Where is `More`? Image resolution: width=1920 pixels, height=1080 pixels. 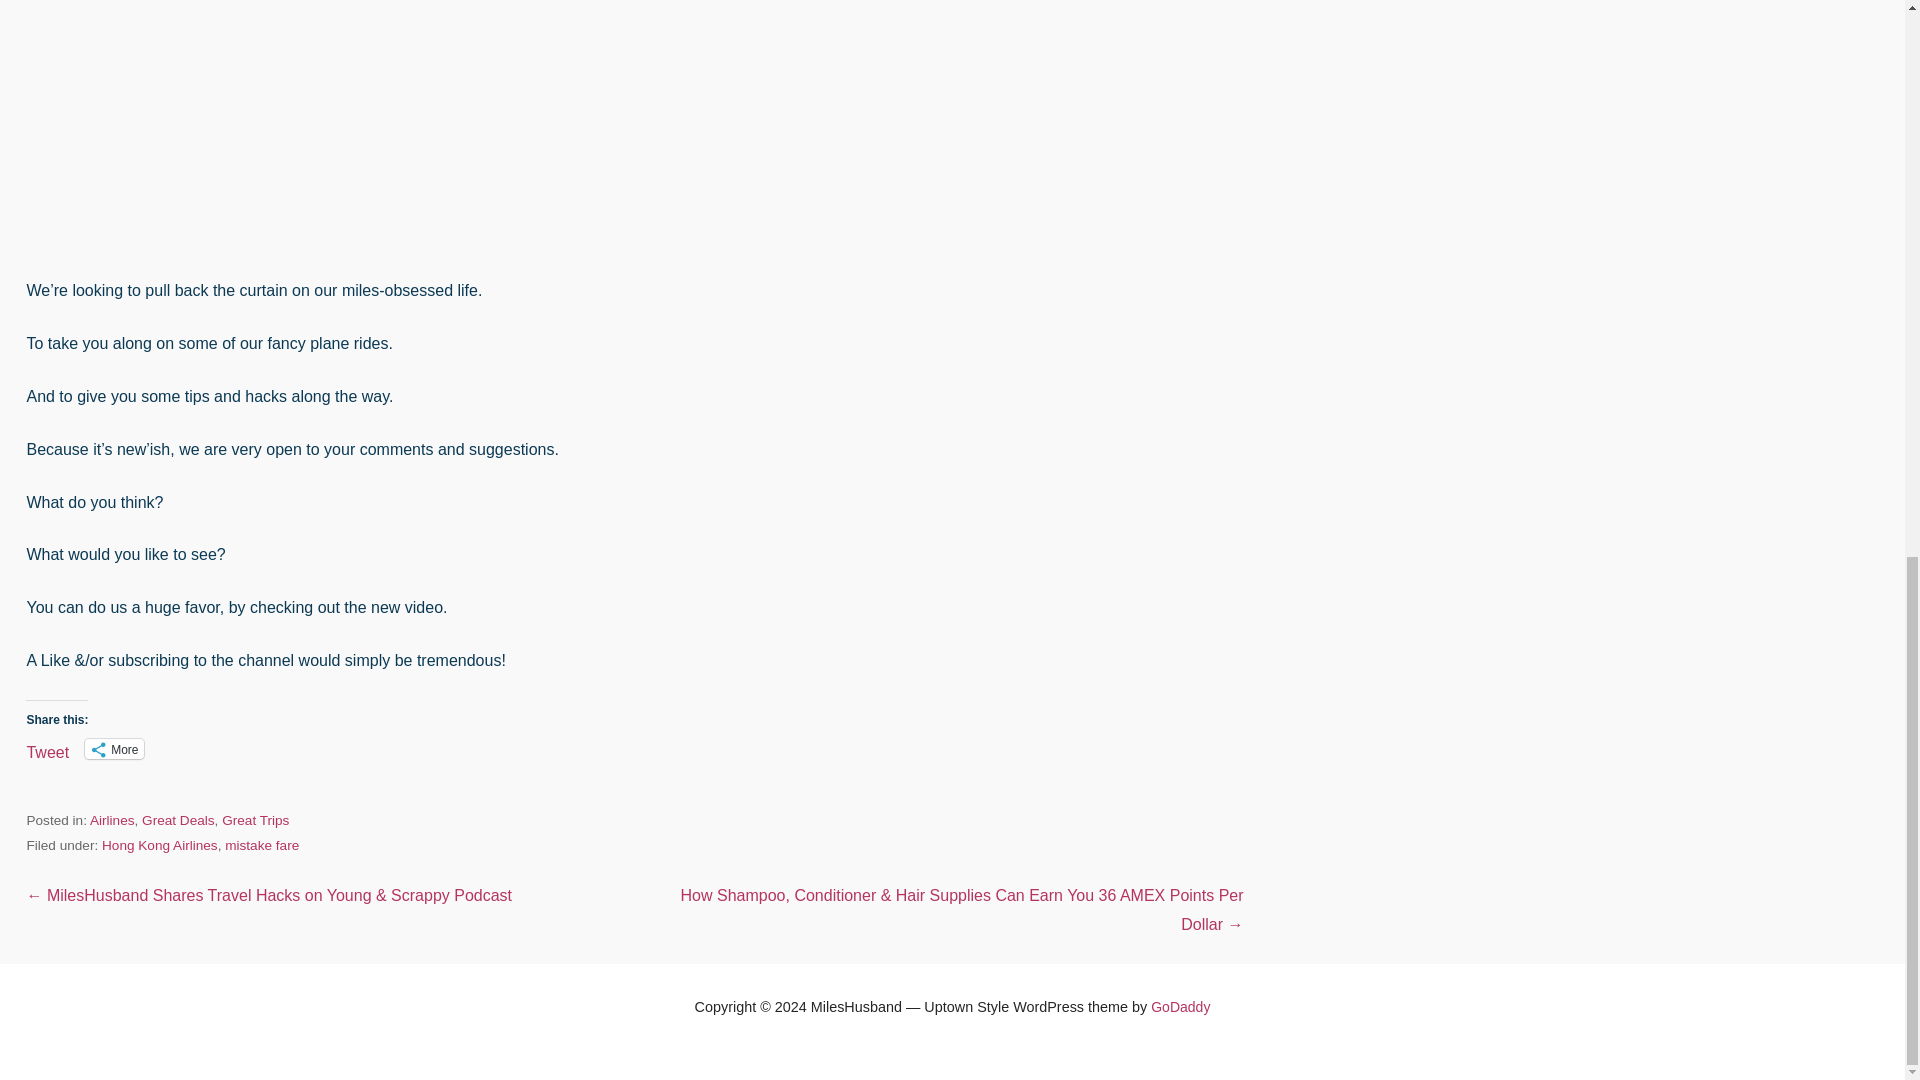
More is located at coordinates (114, 748).